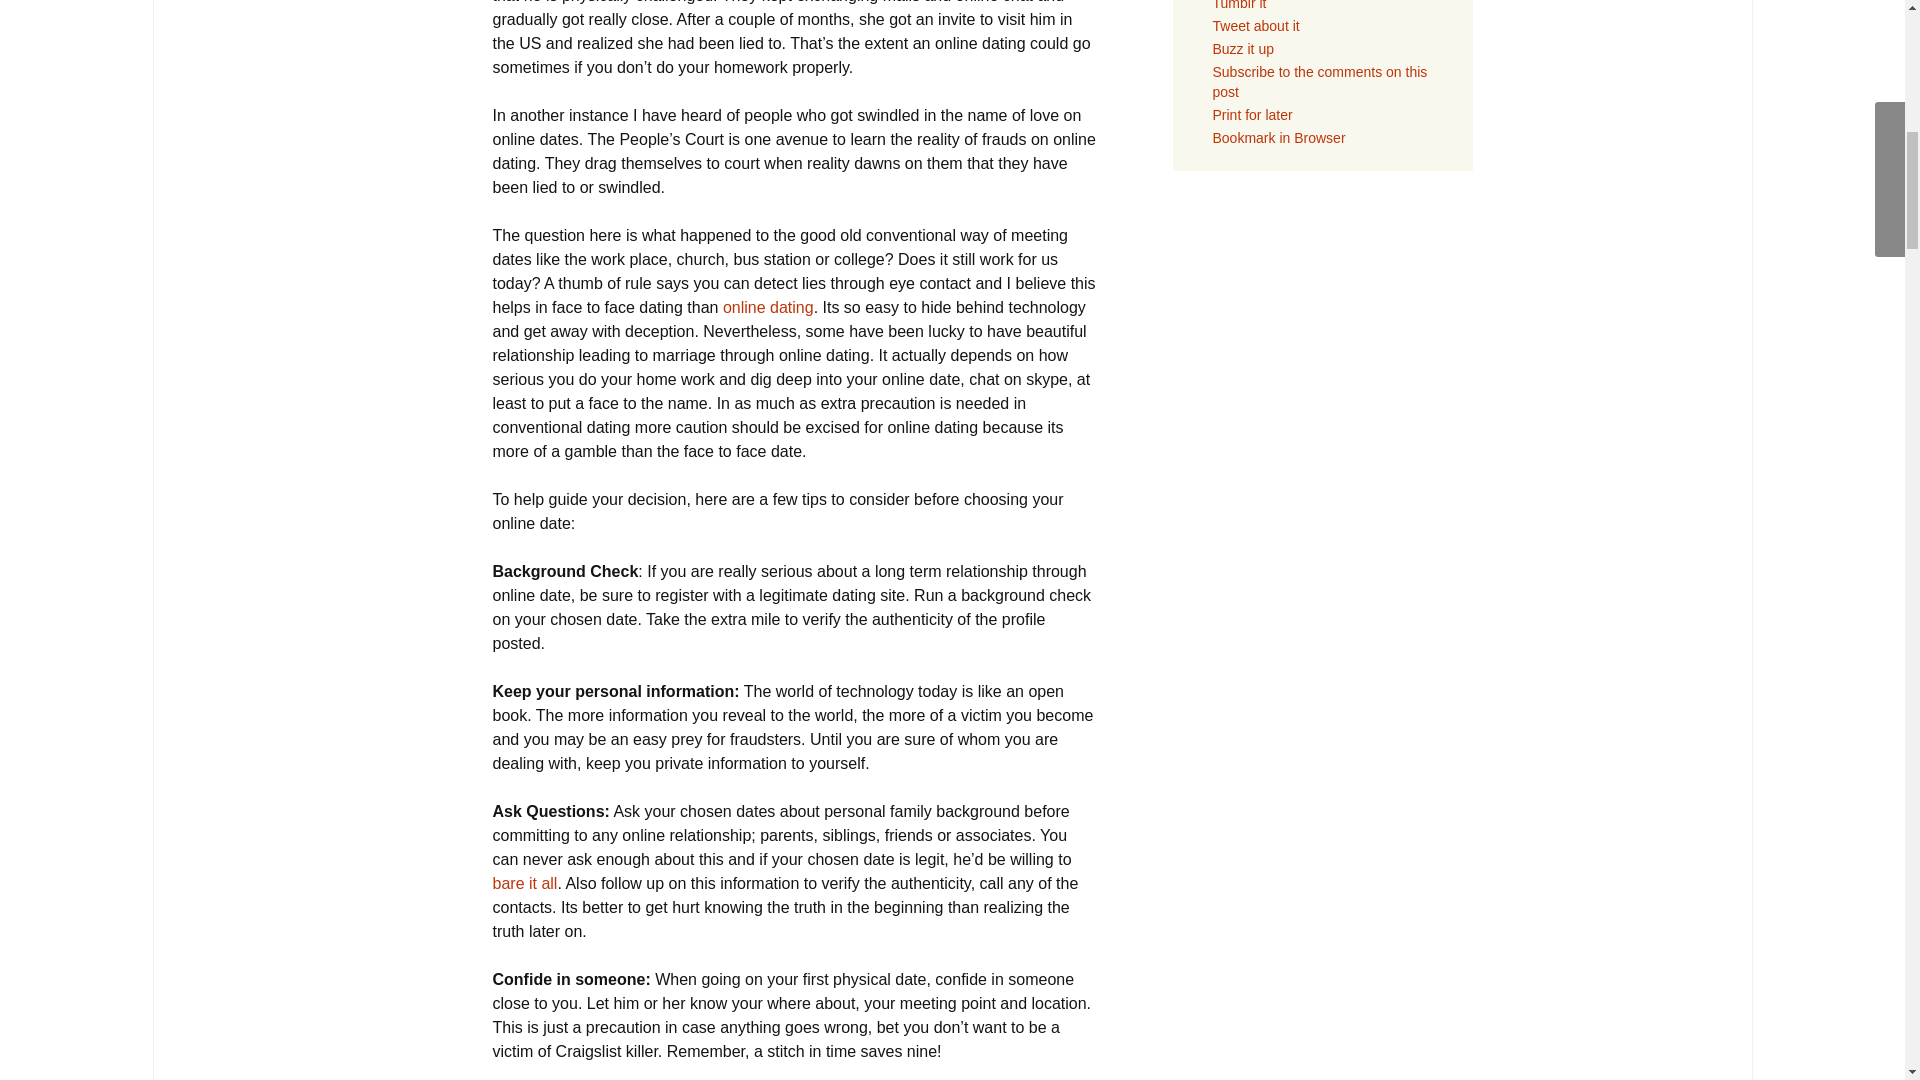 This screenshot has height=1080, width=1920. What do you see at coordinates (768, 308) in the screenshot?
I see `online dating` at bounding box center [768, 308].